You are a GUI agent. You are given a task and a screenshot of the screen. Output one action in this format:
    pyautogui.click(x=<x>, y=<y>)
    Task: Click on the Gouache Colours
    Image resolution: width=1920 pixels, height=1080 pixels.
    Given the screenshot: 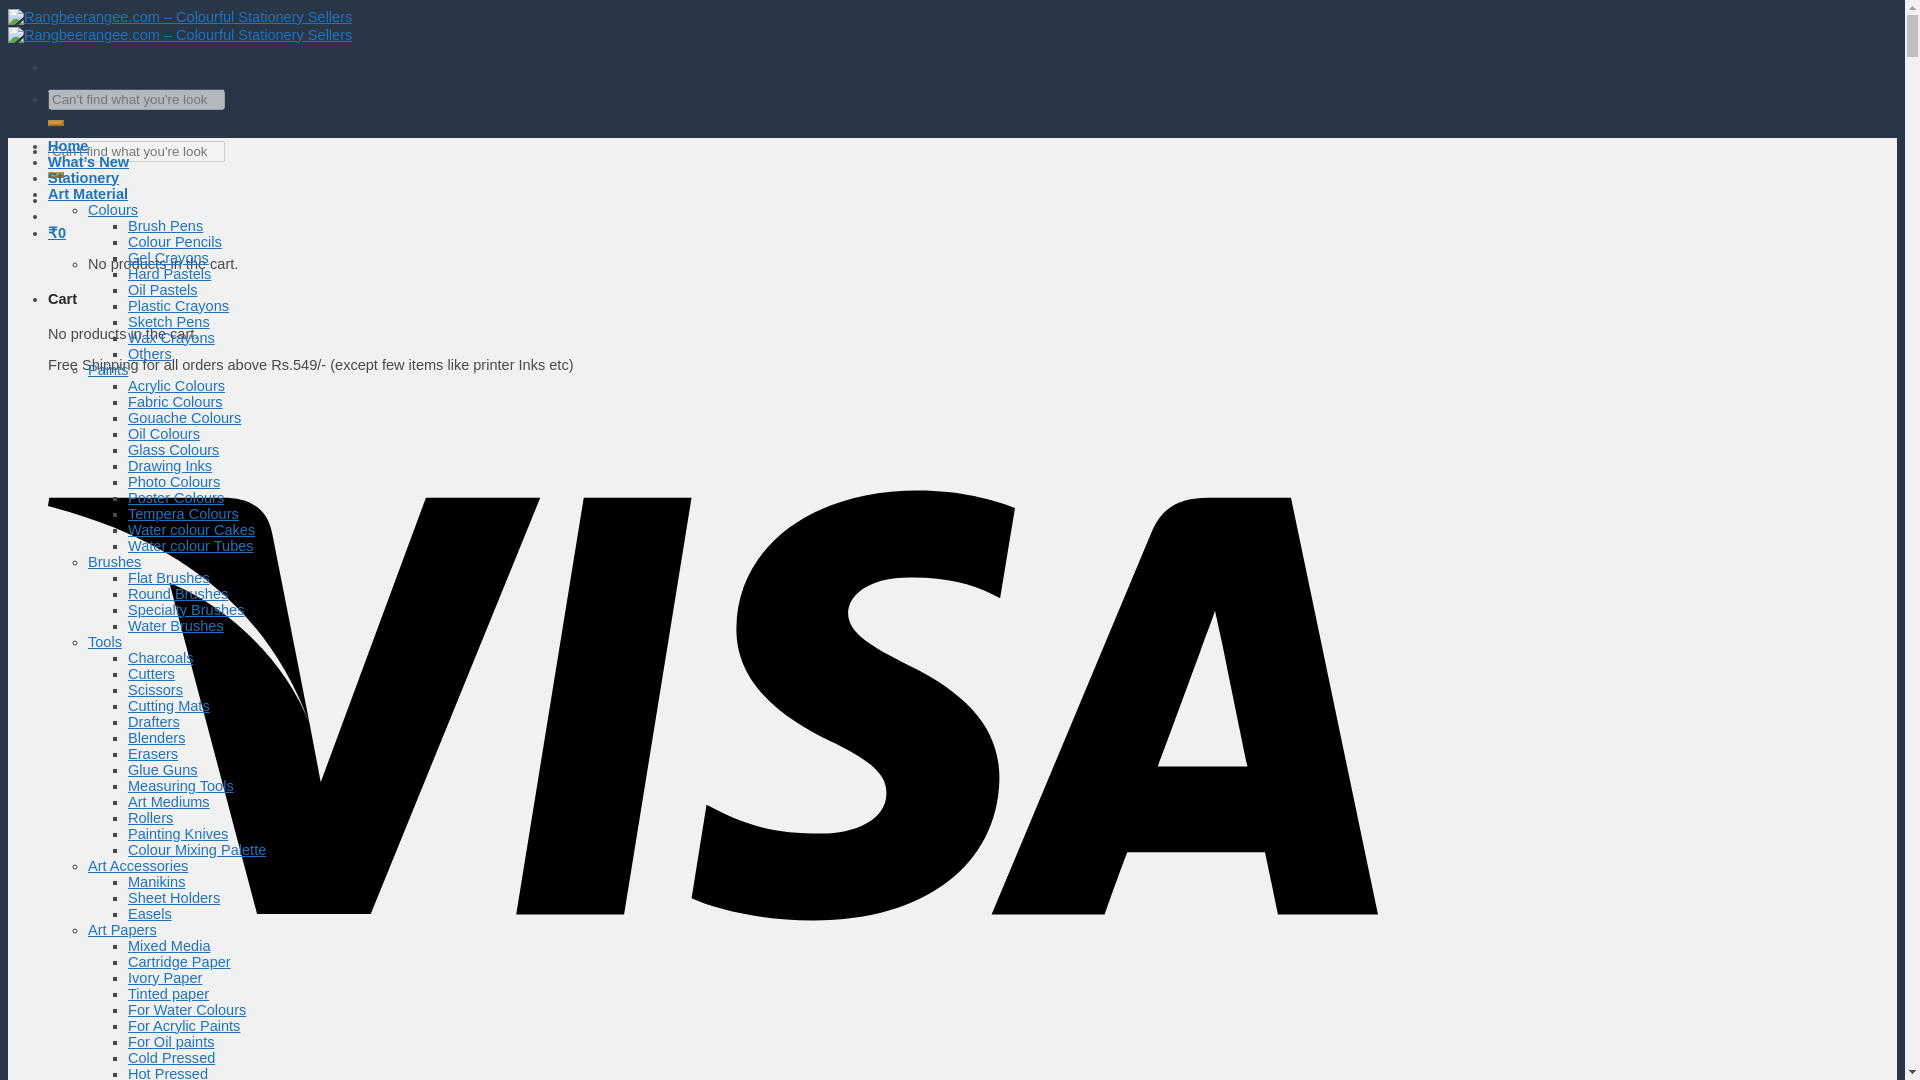 What is the action you would take?
    pyautogui.click(x=184, y=418)
    